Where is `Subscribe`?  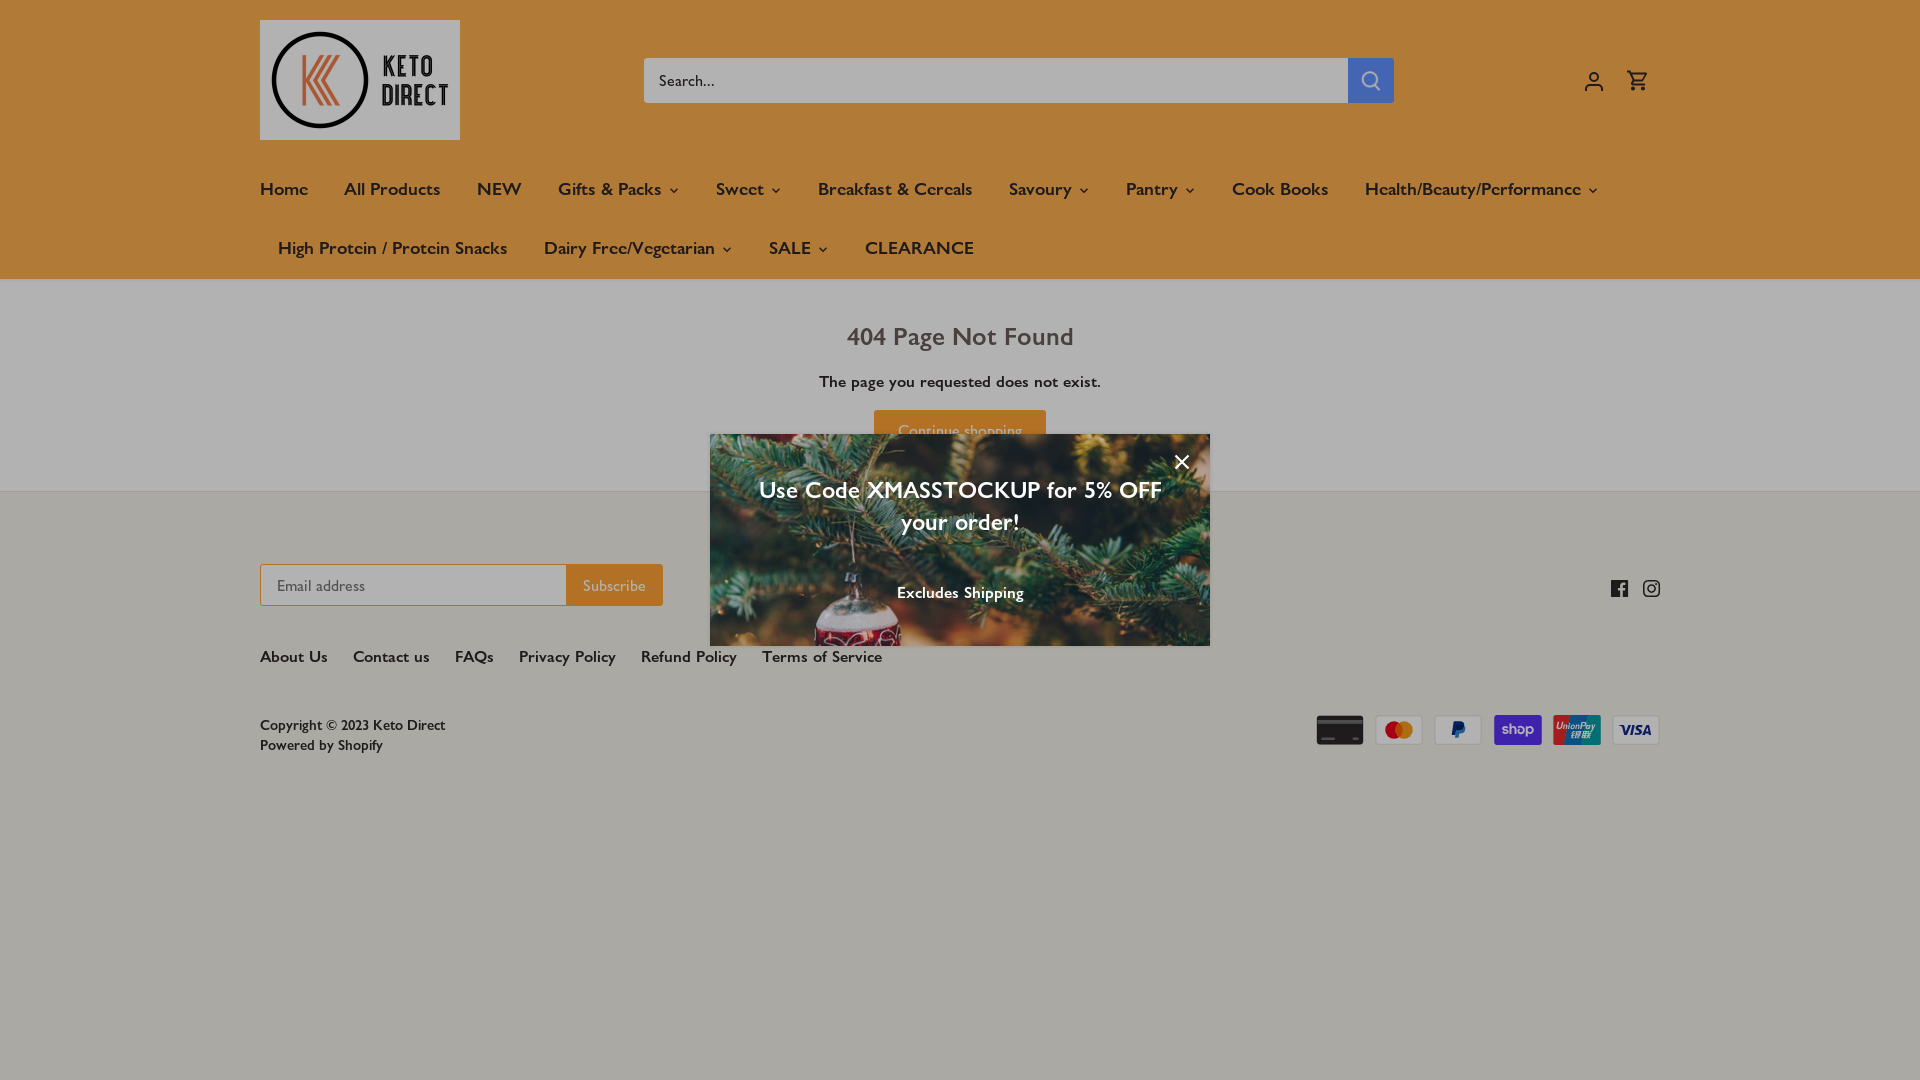
Subscribe is located at coordinates (614, 585).